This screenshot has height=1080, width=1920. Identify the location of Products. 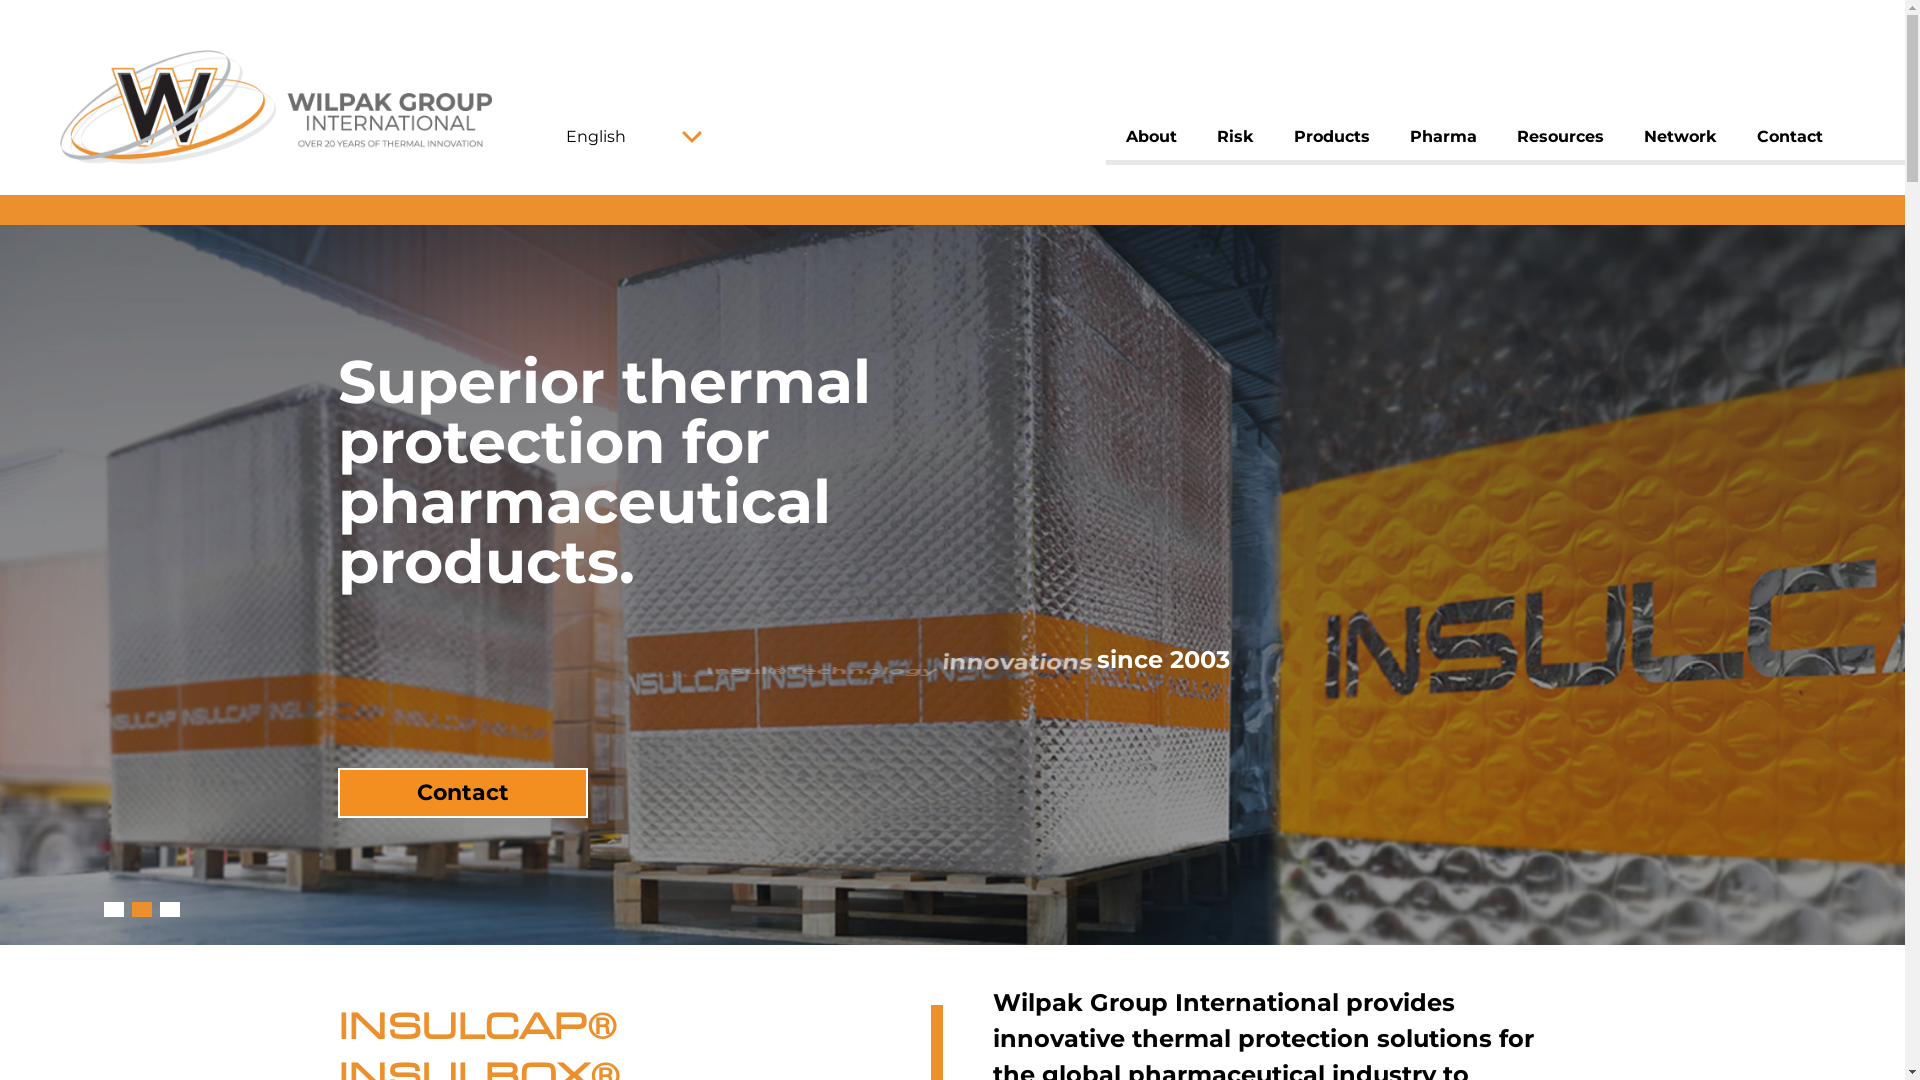
(1332, 137).